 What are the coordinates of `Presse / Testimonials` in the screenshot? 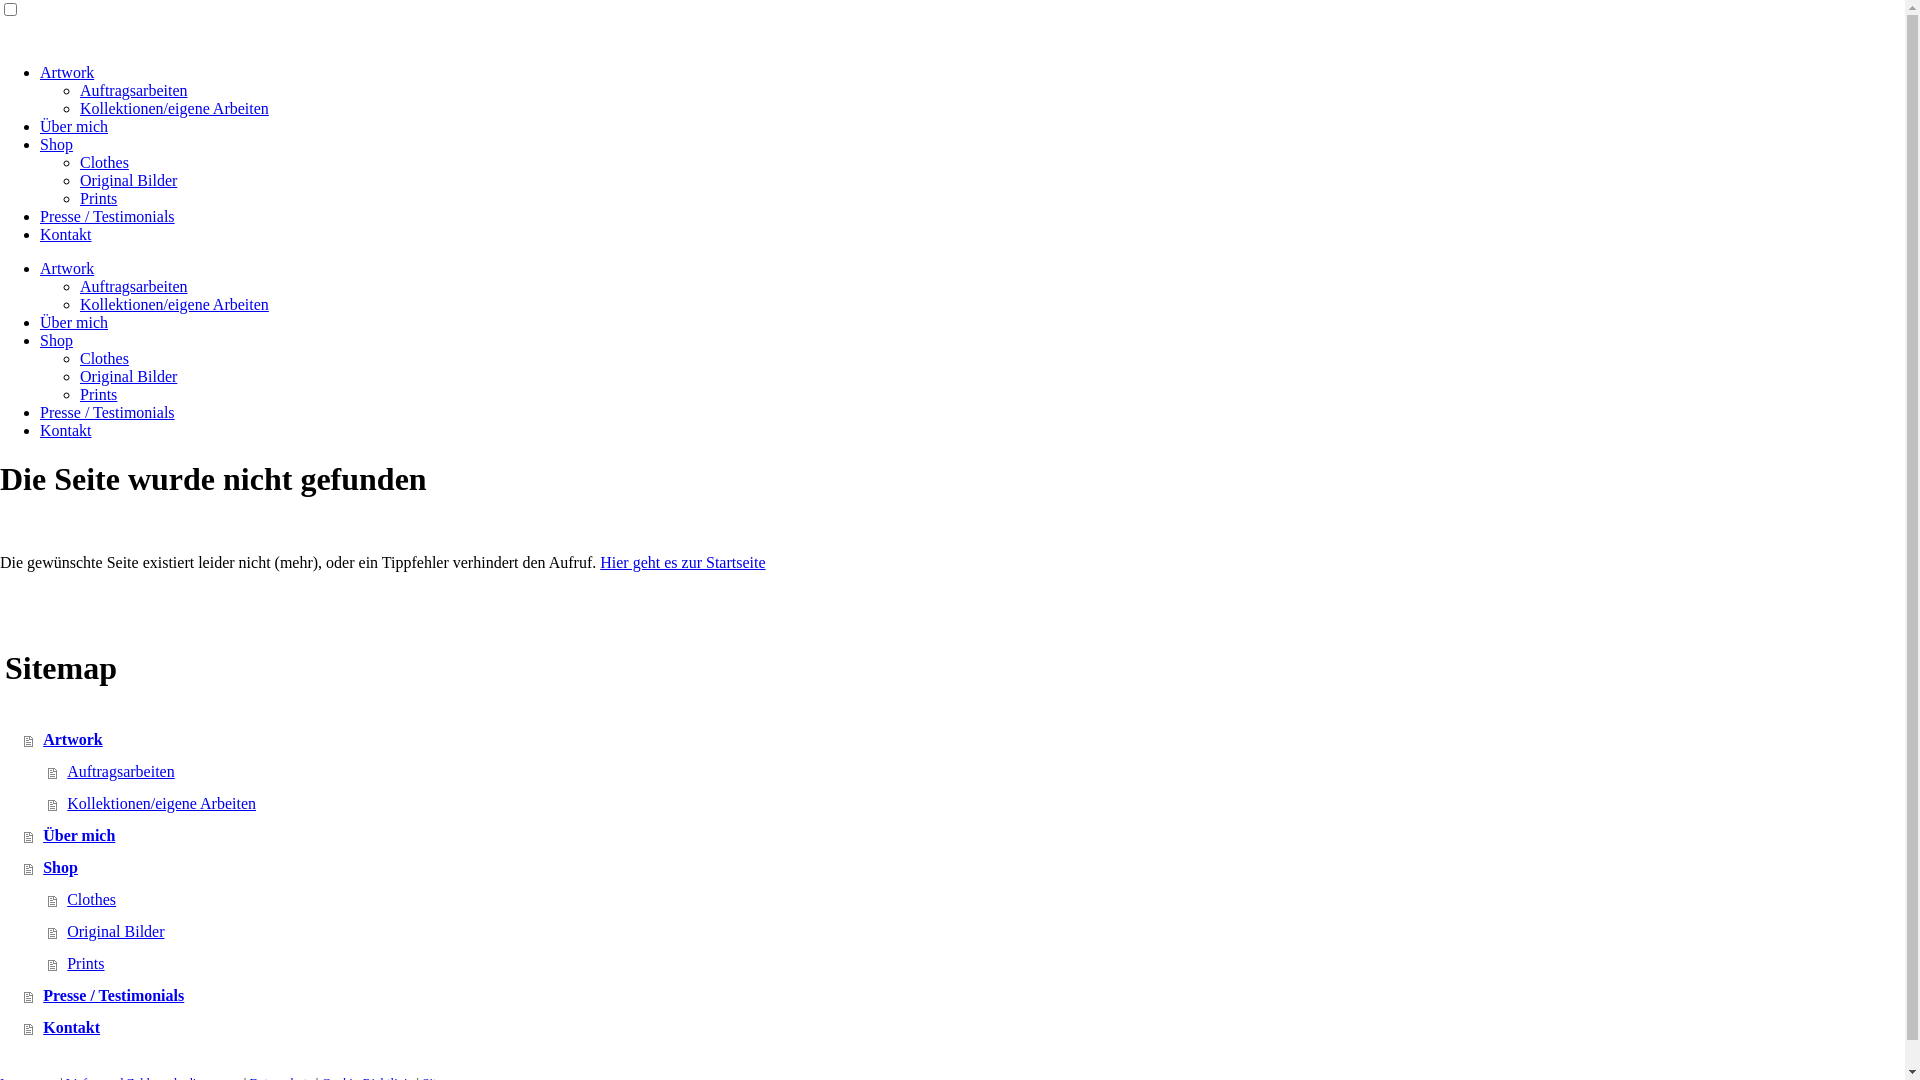 It's located at (108, 412).